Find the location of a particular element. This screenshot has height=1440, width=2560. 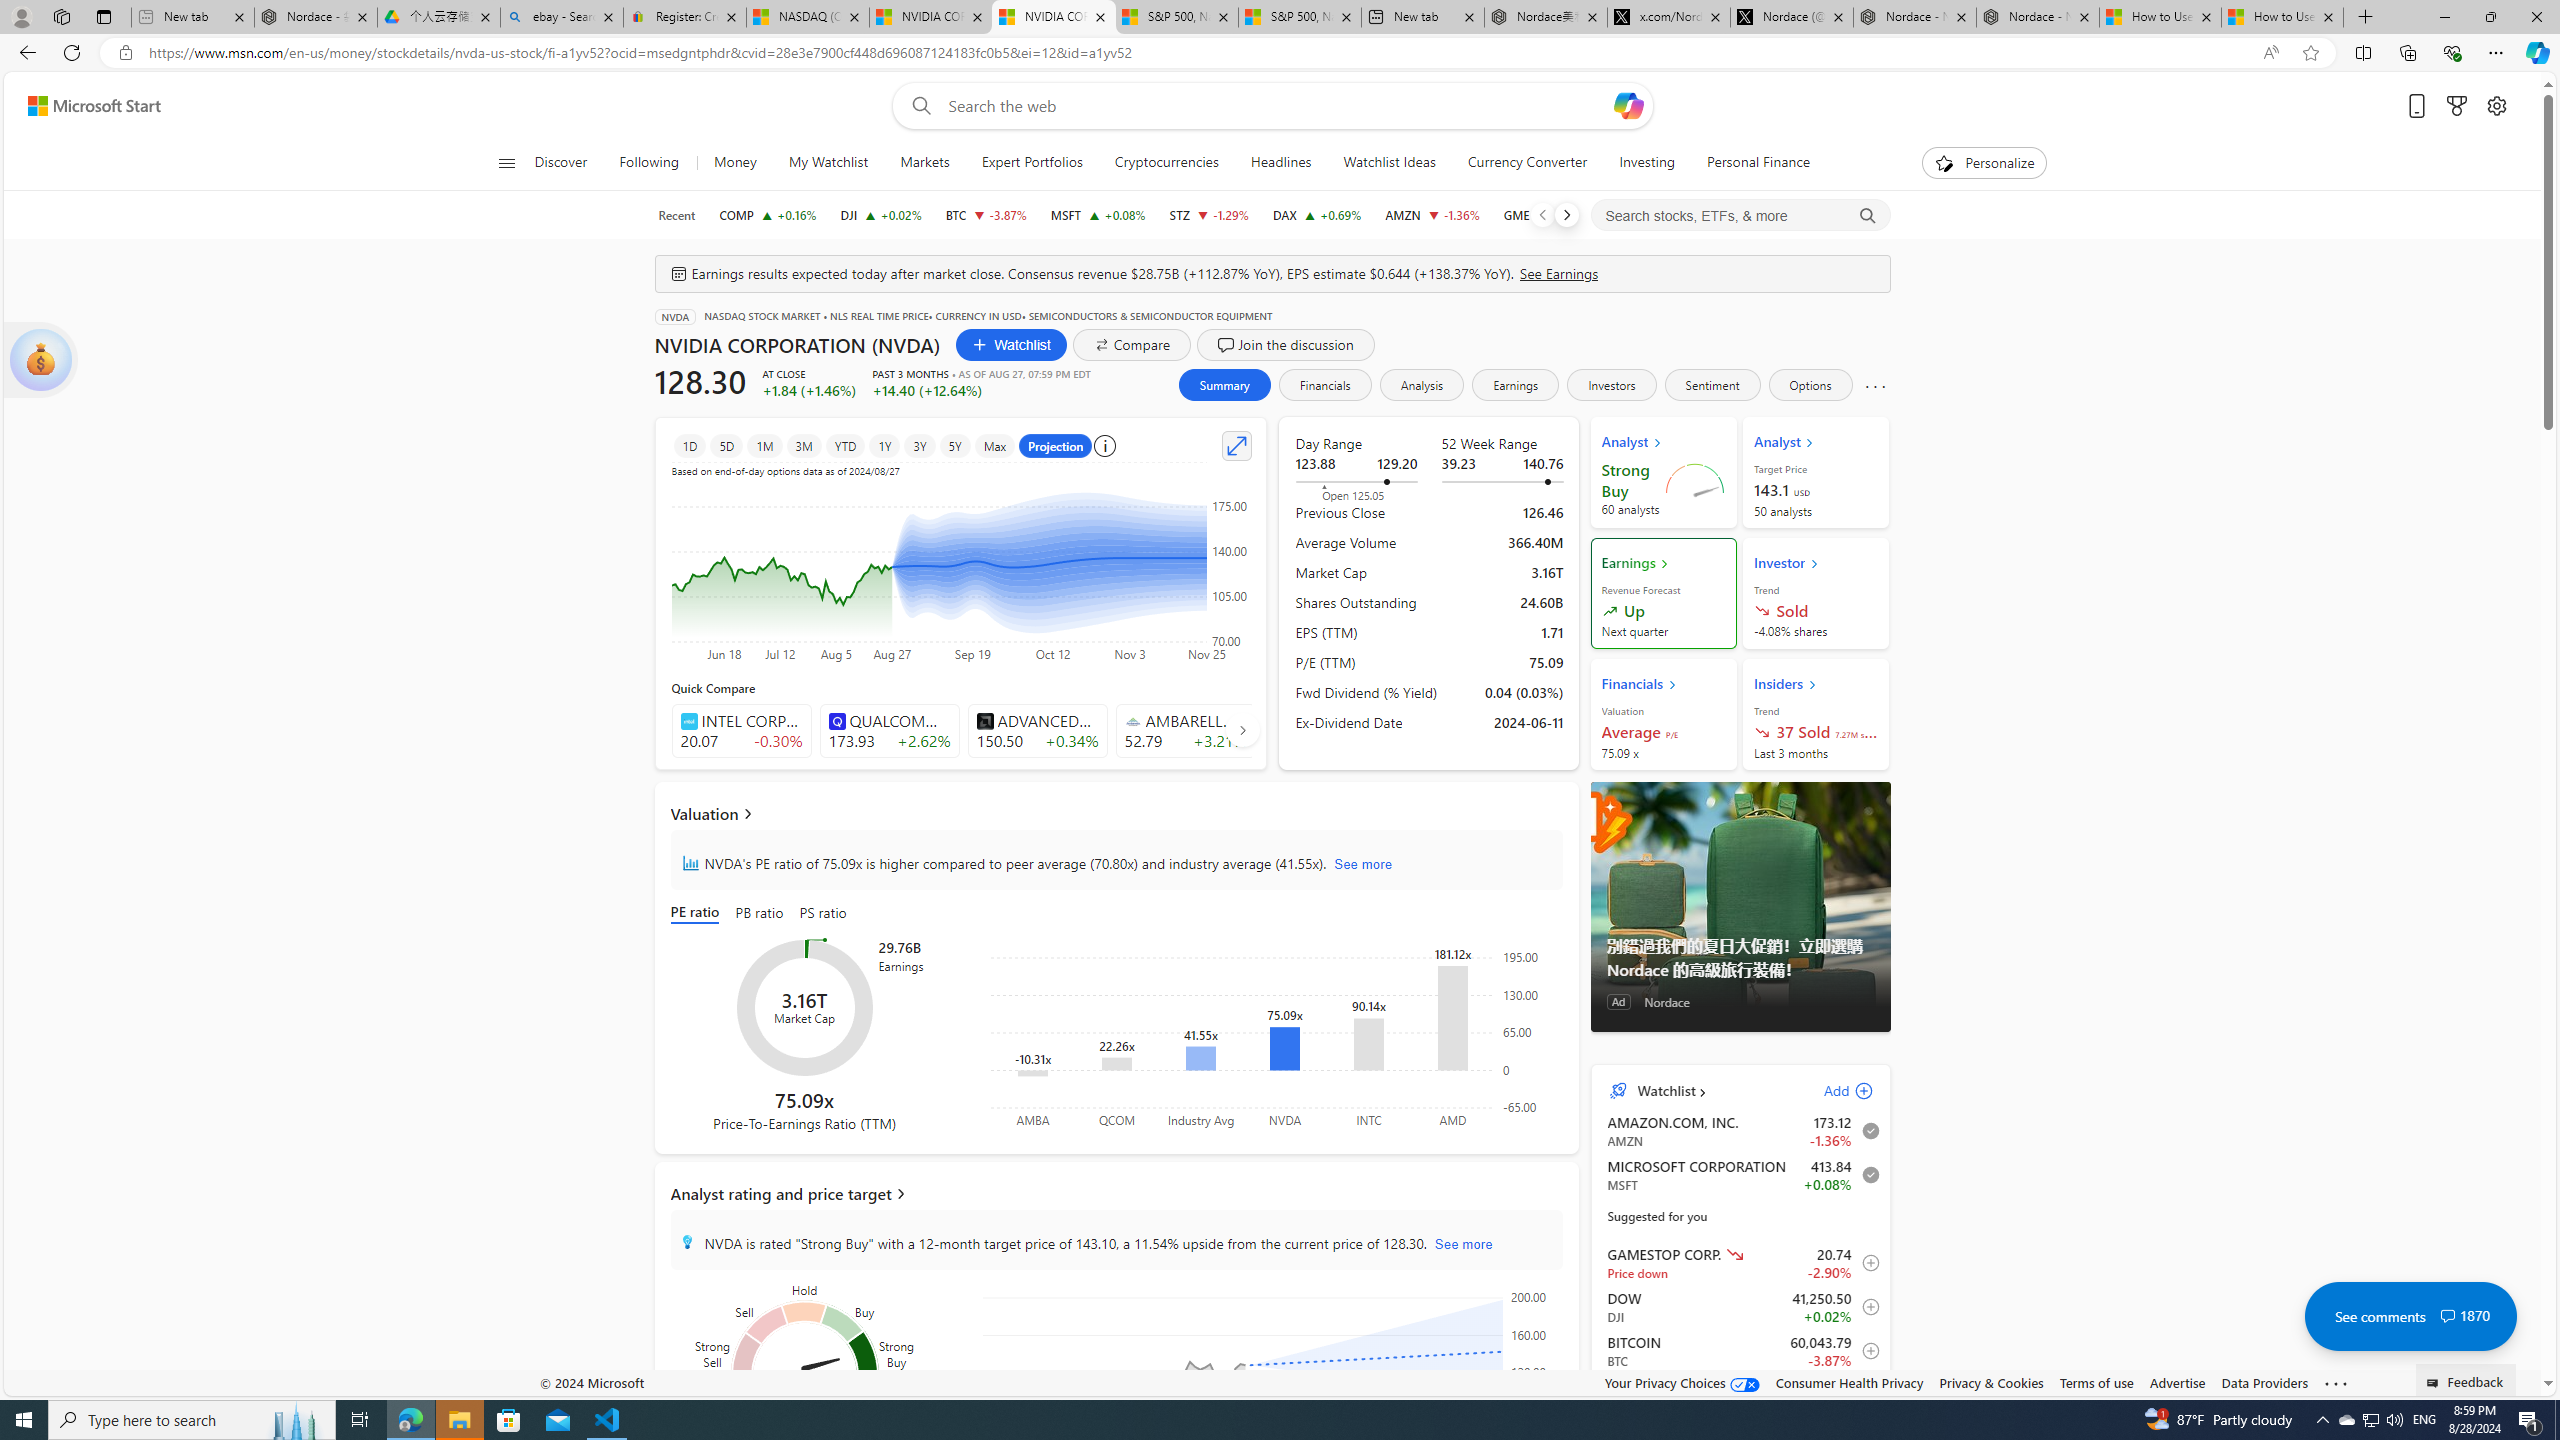

DJI DOW increase 41,250.50 +9.98 +0.02% is located at coordinates (880, 215).